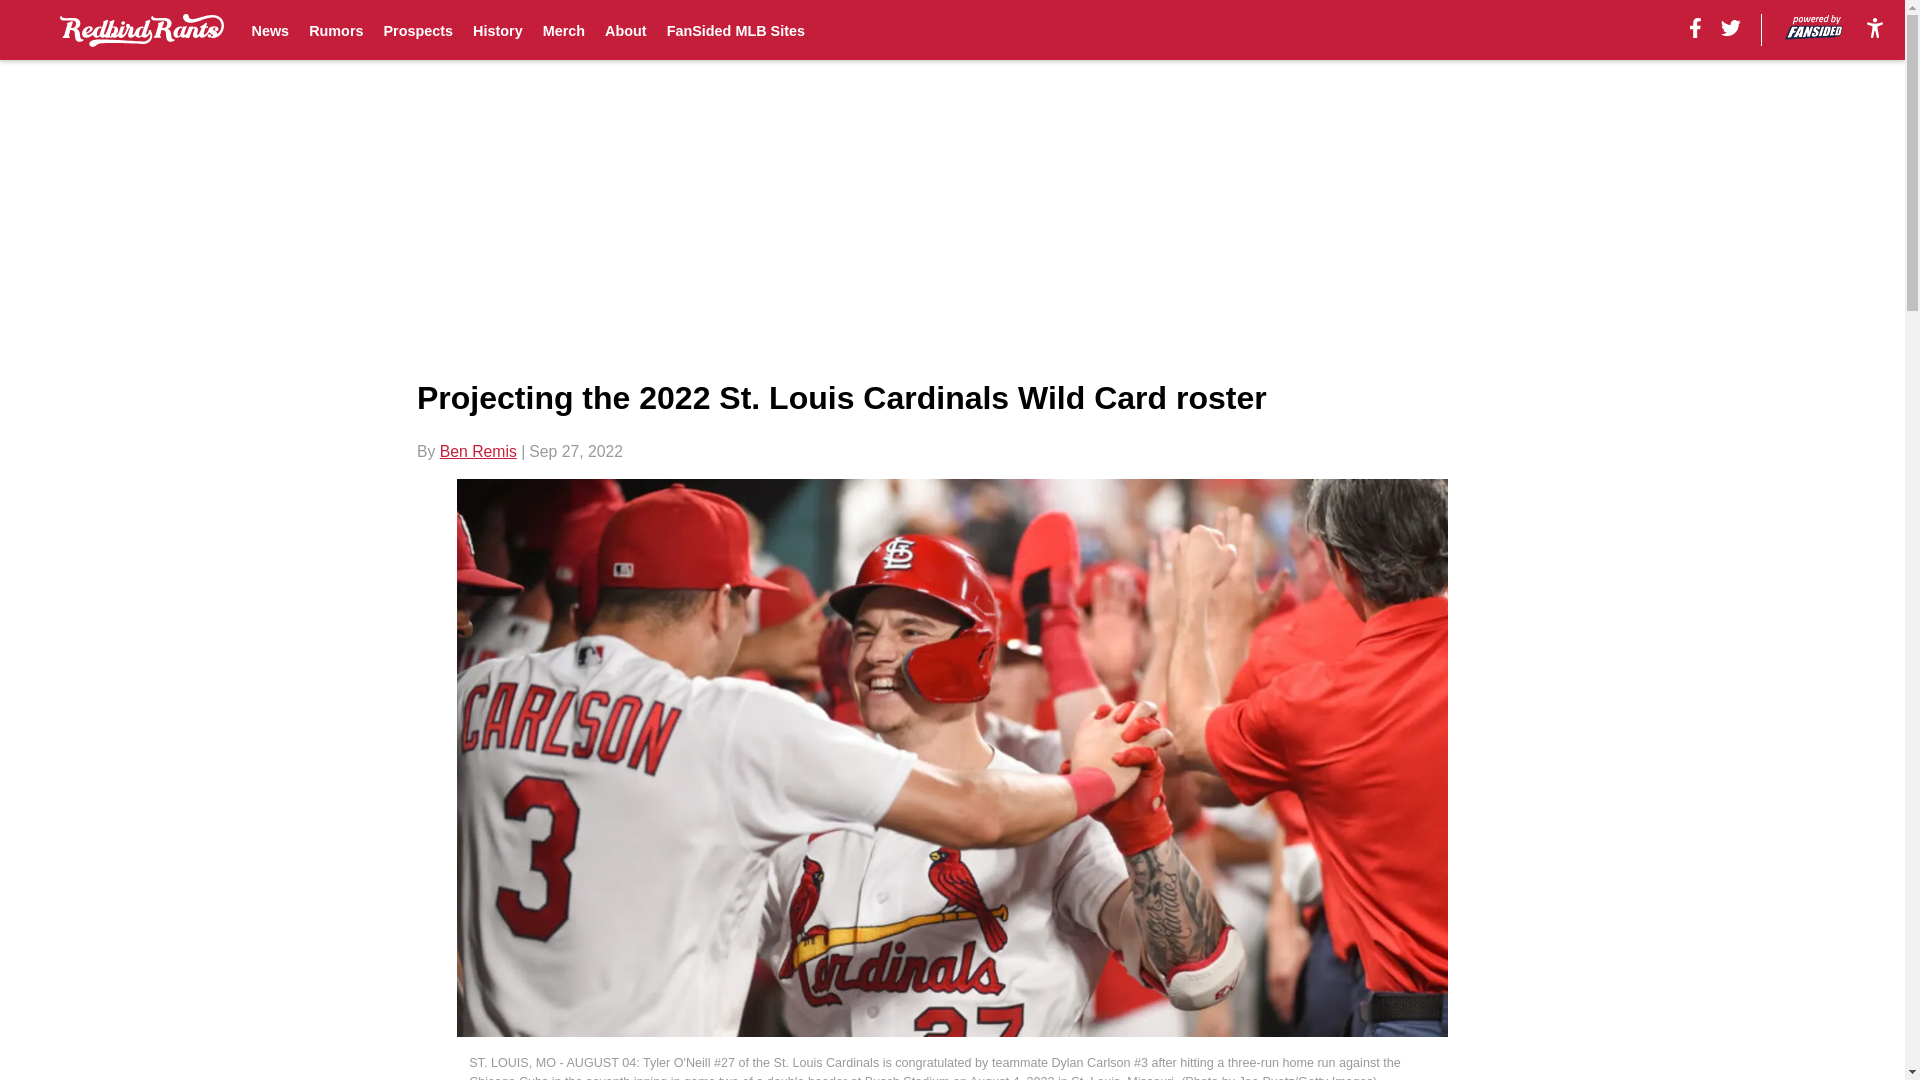 The width and height of the screenshot is (1920, 1080). Describe the element at coordinates (735, 30) in the screenshot. I see `FanSided MLB Sites` at that location.